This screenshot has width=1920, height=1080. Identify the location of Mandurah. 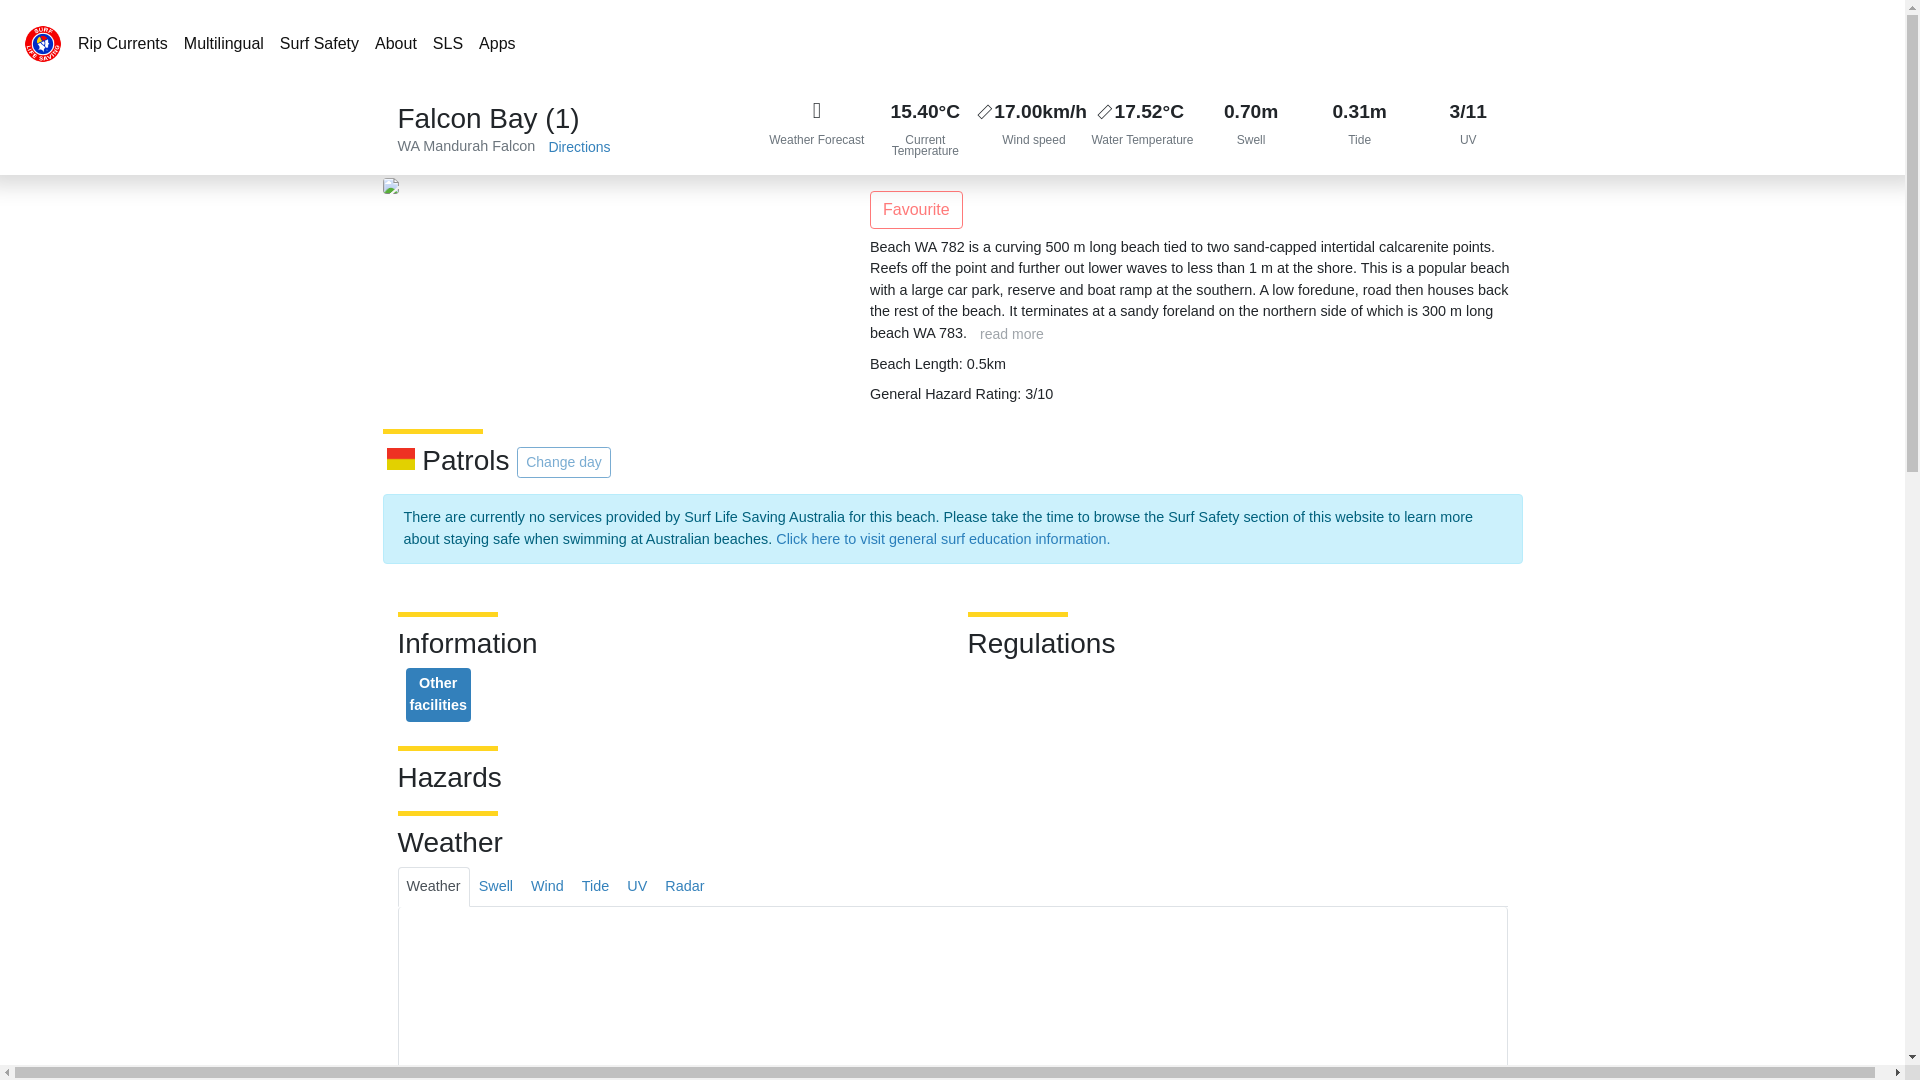
(454, 146).